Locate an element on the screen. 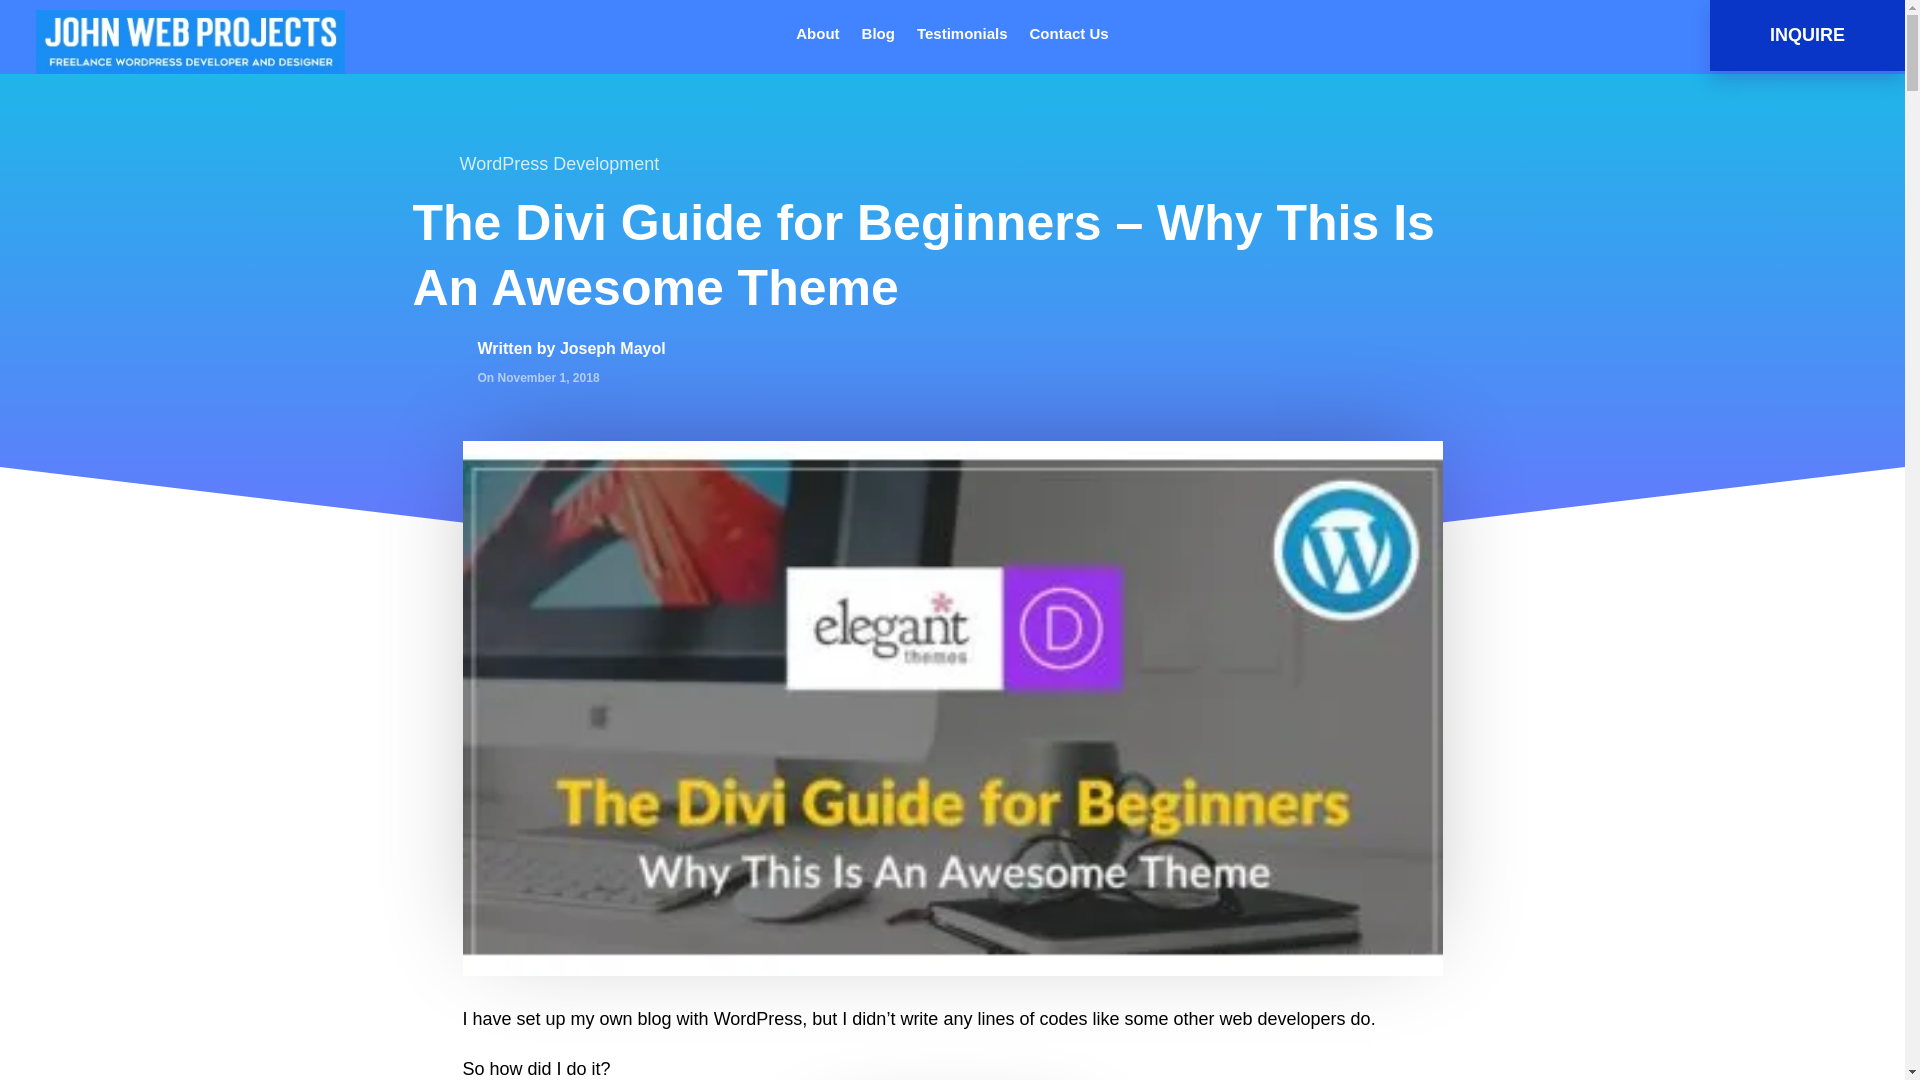 The height and width of the screenshot is (1080, 1920). About is located at coordinates (818, 38).